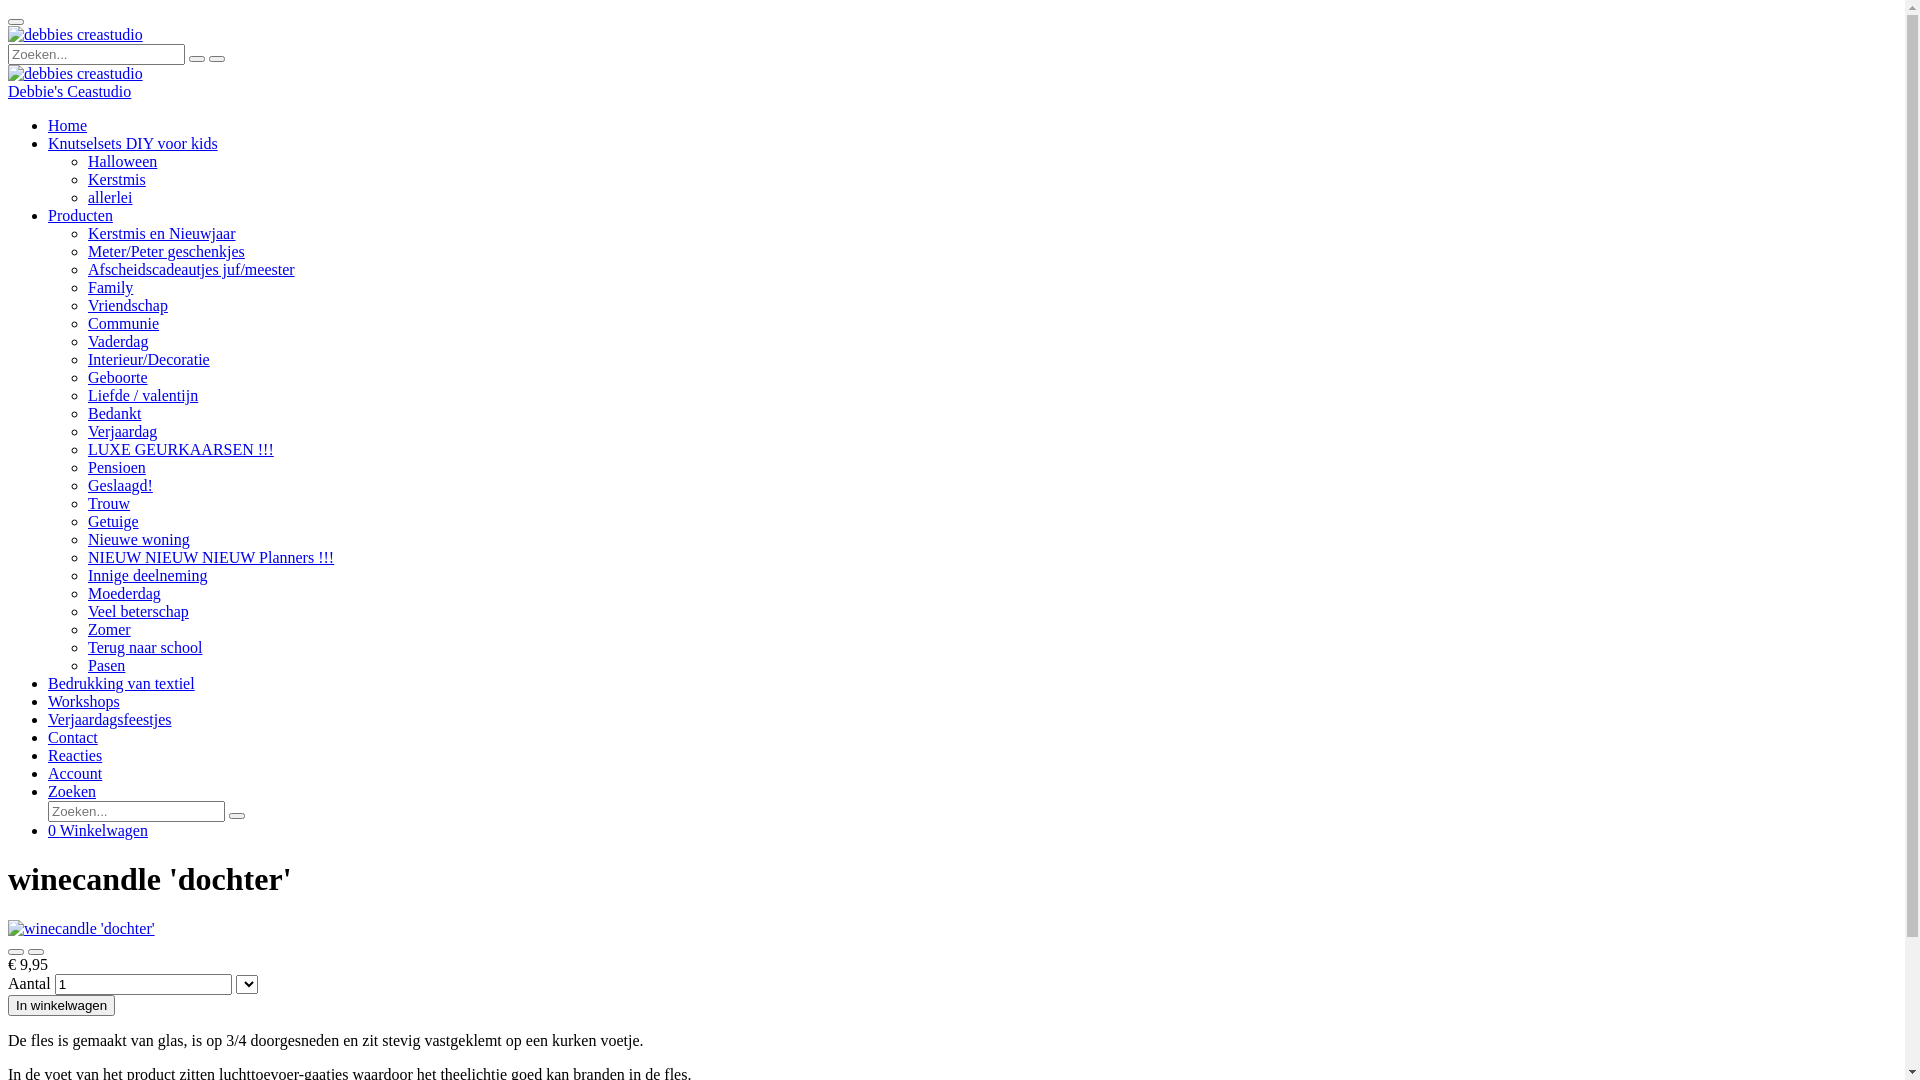 The image size is (1920, 1080). What do you see at coordinates (114, 522) in the screenshot?
I see `Getuige` at bounding box center [114, 522].